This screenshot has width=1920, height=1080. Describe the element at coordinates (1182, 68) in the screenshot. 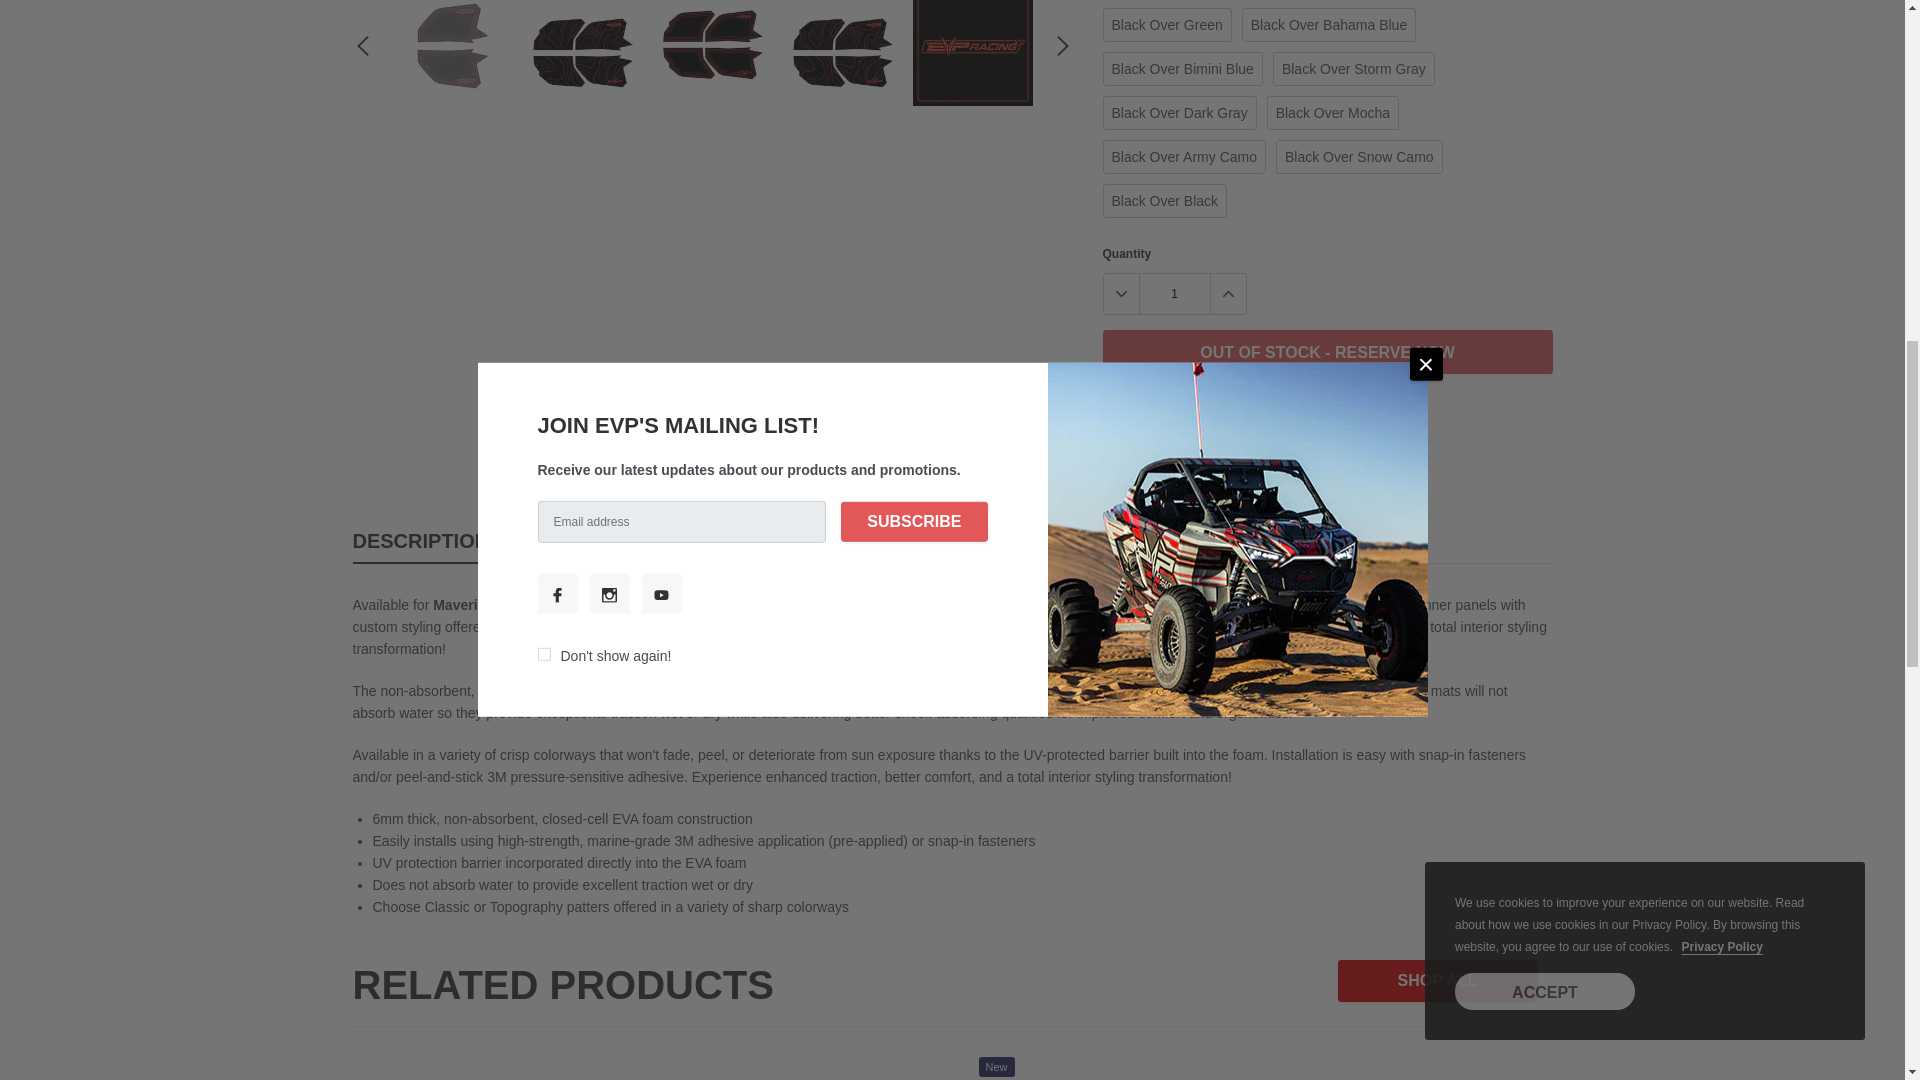

I see `Black Over Bimini Blue` at that location.